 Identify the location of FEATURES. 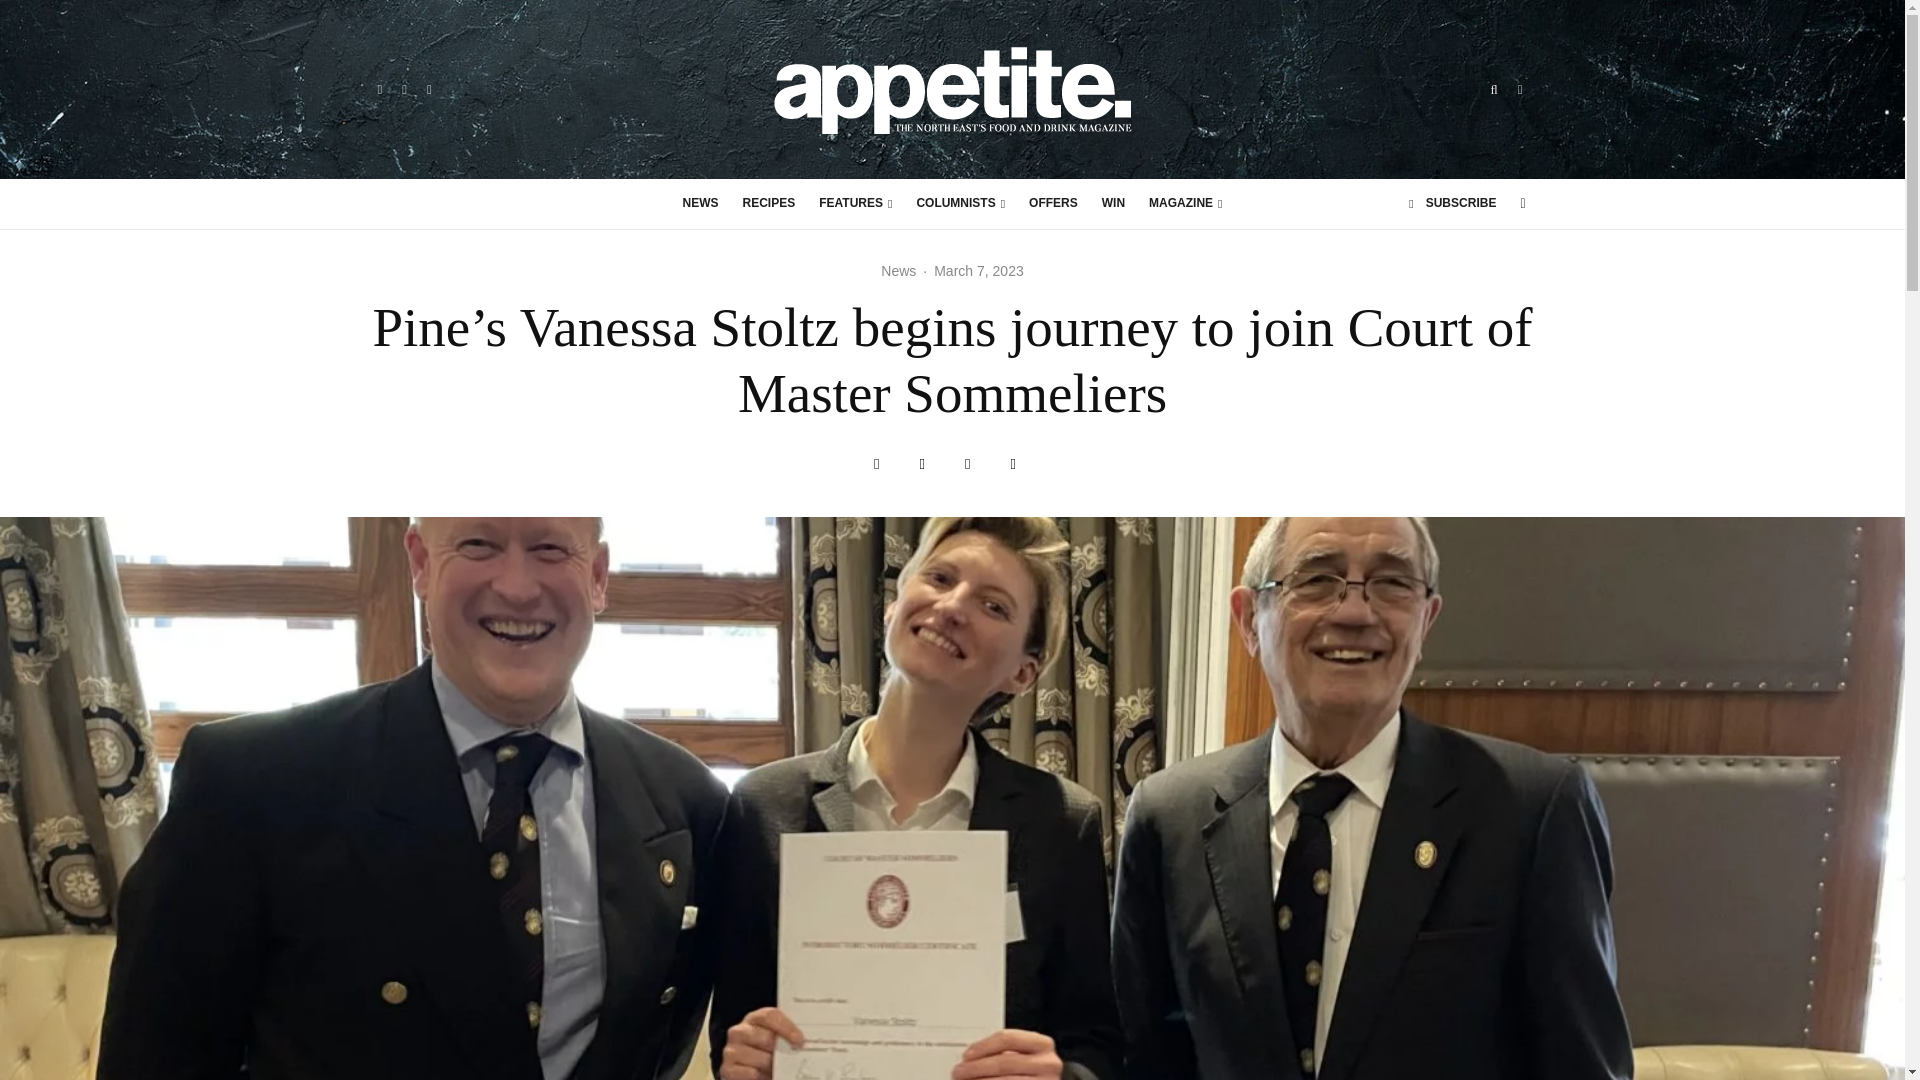
(855, 204).